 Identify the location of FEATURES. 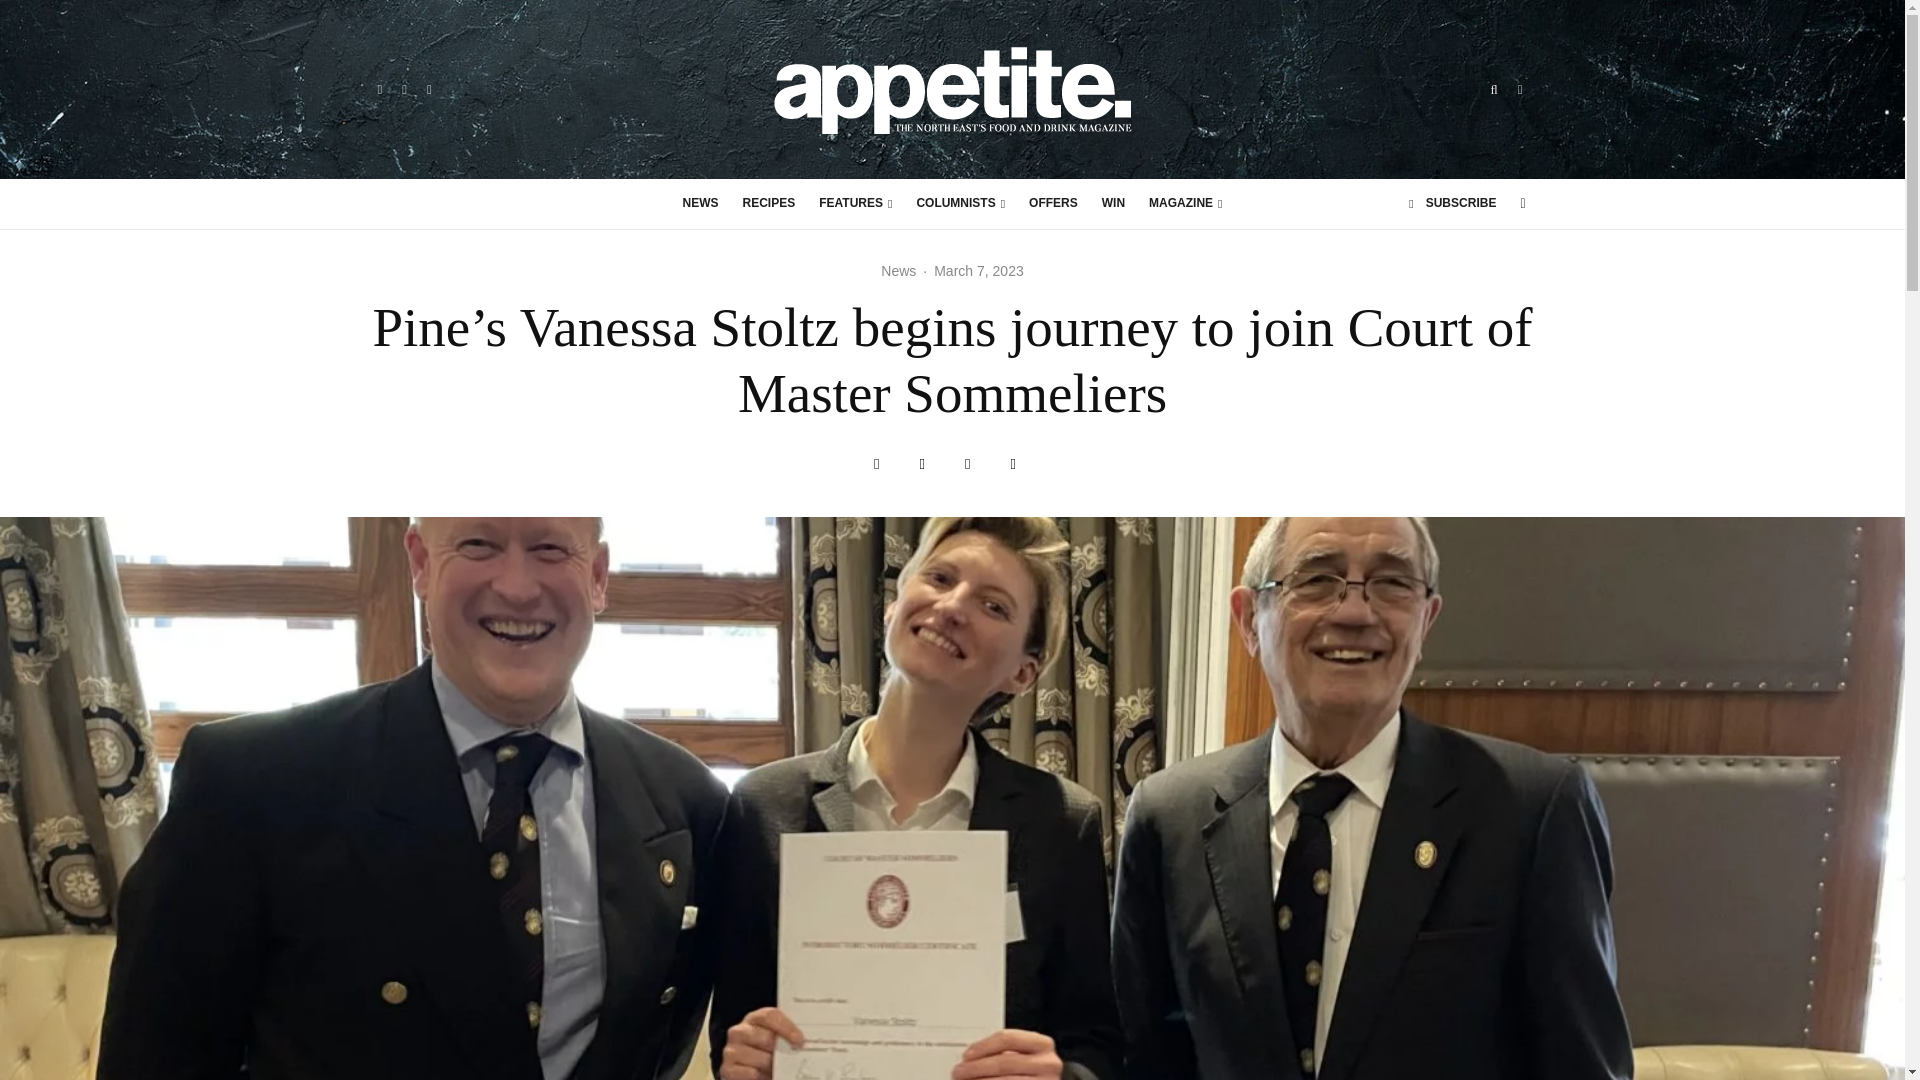
(855, 204).